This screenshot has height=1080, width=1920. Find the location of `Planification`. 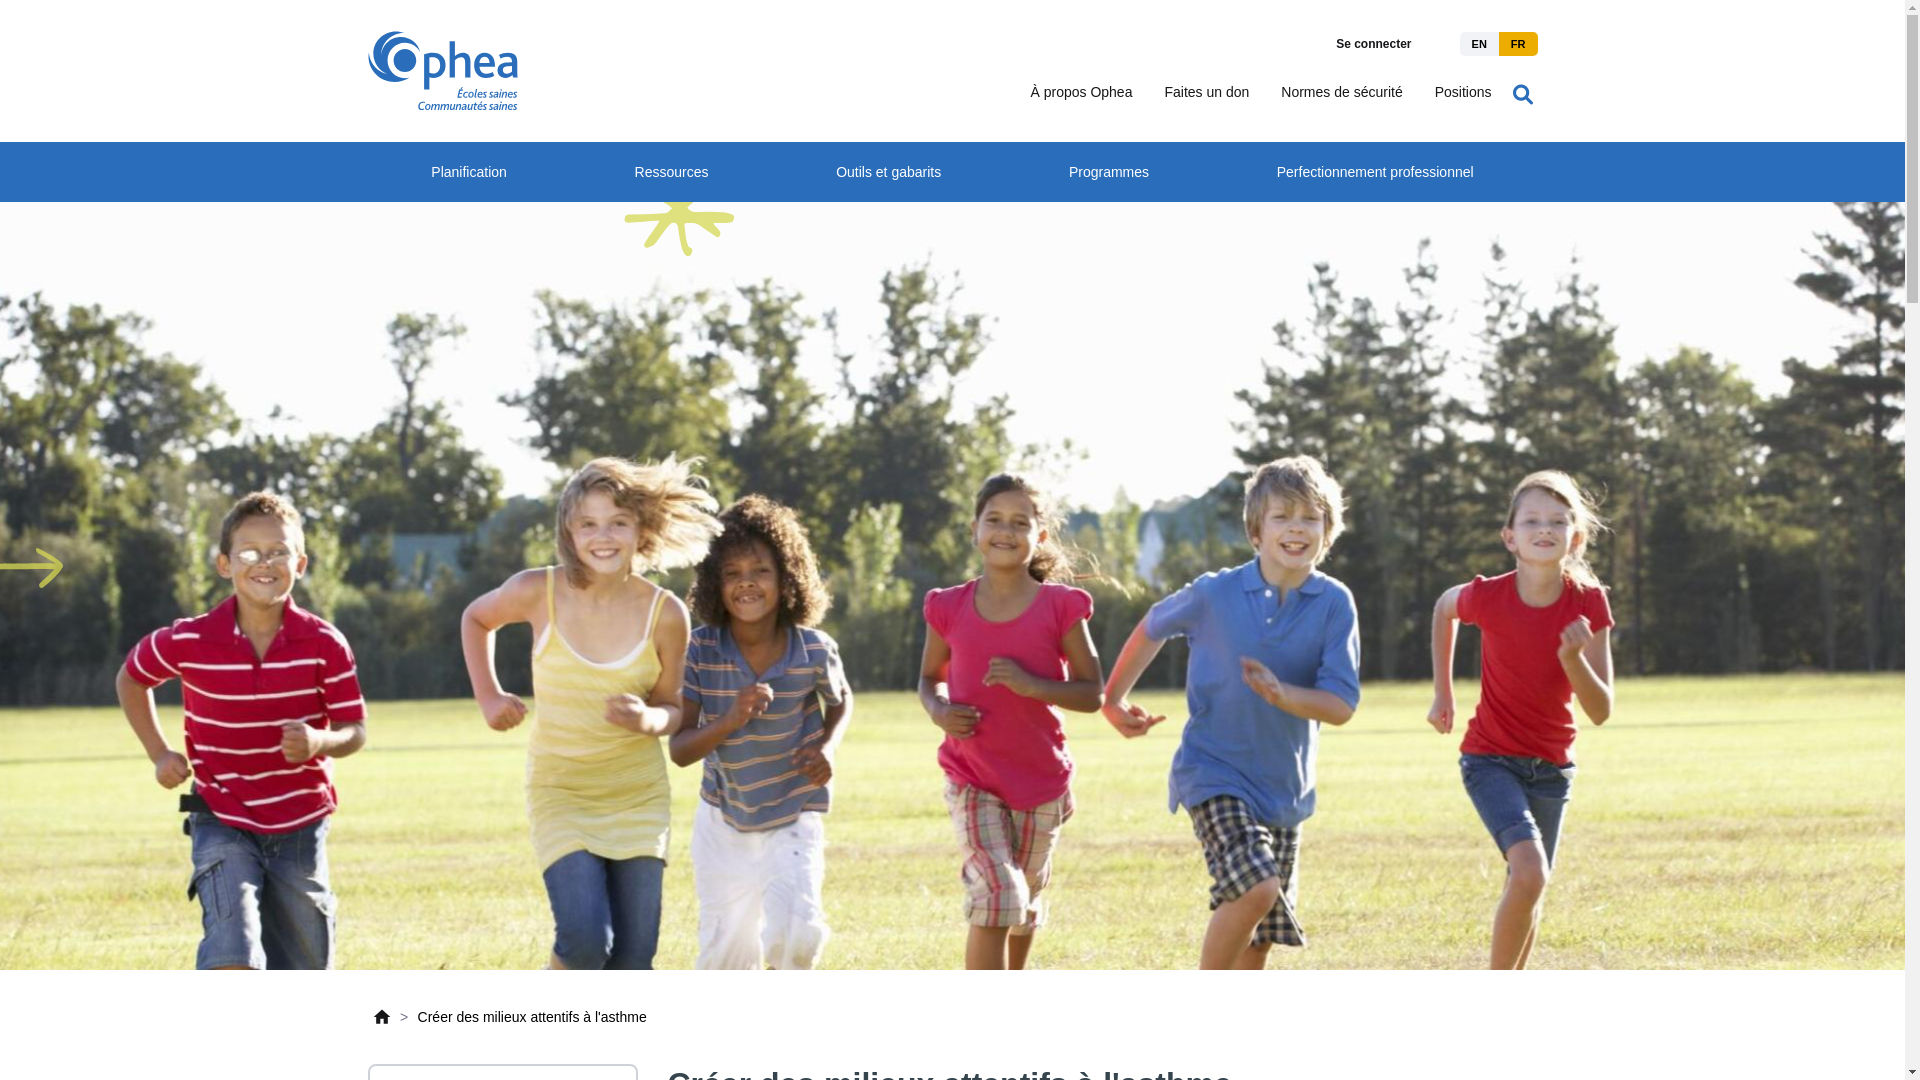

Planification is located at coordinates (470, 172).